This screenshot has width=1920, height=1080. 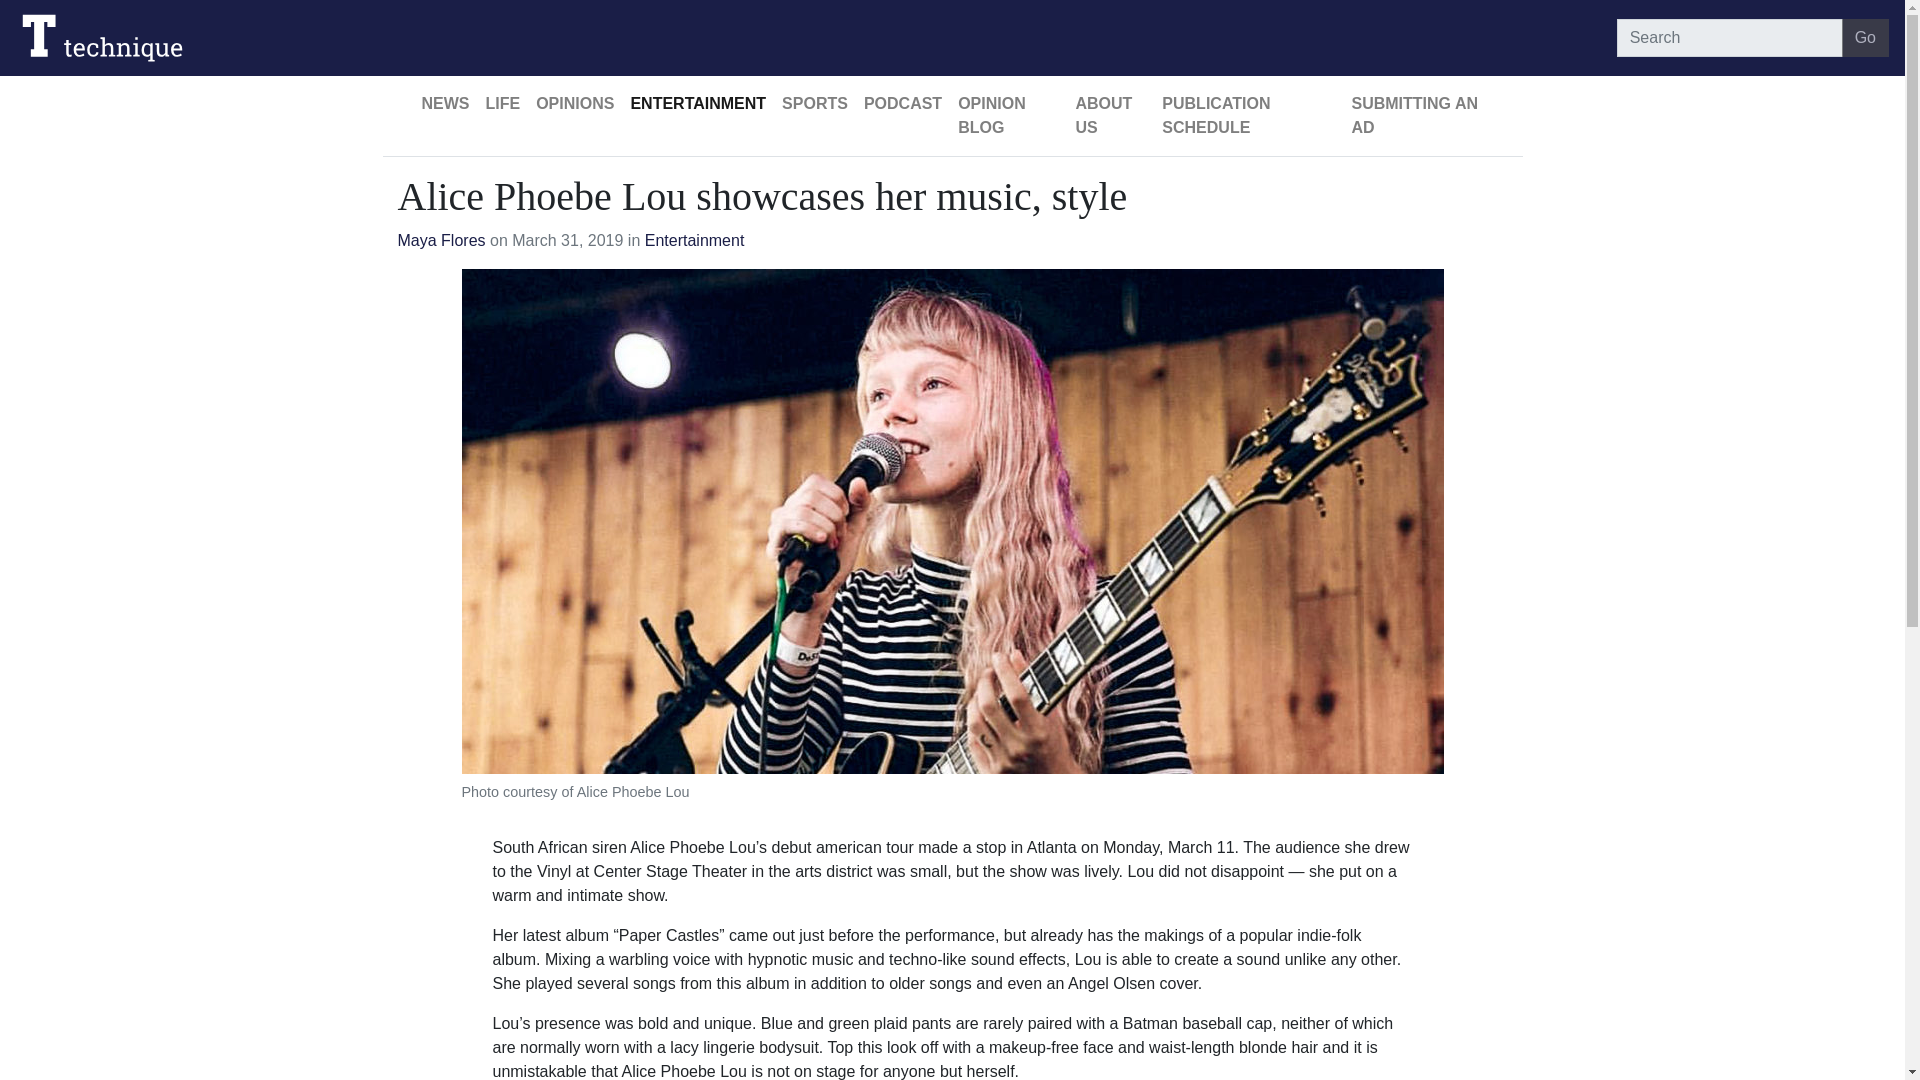 What do you see at coordinates (575, 104) in the screenshot?
I see `OPINIONS` at bounding box center [575, 104].